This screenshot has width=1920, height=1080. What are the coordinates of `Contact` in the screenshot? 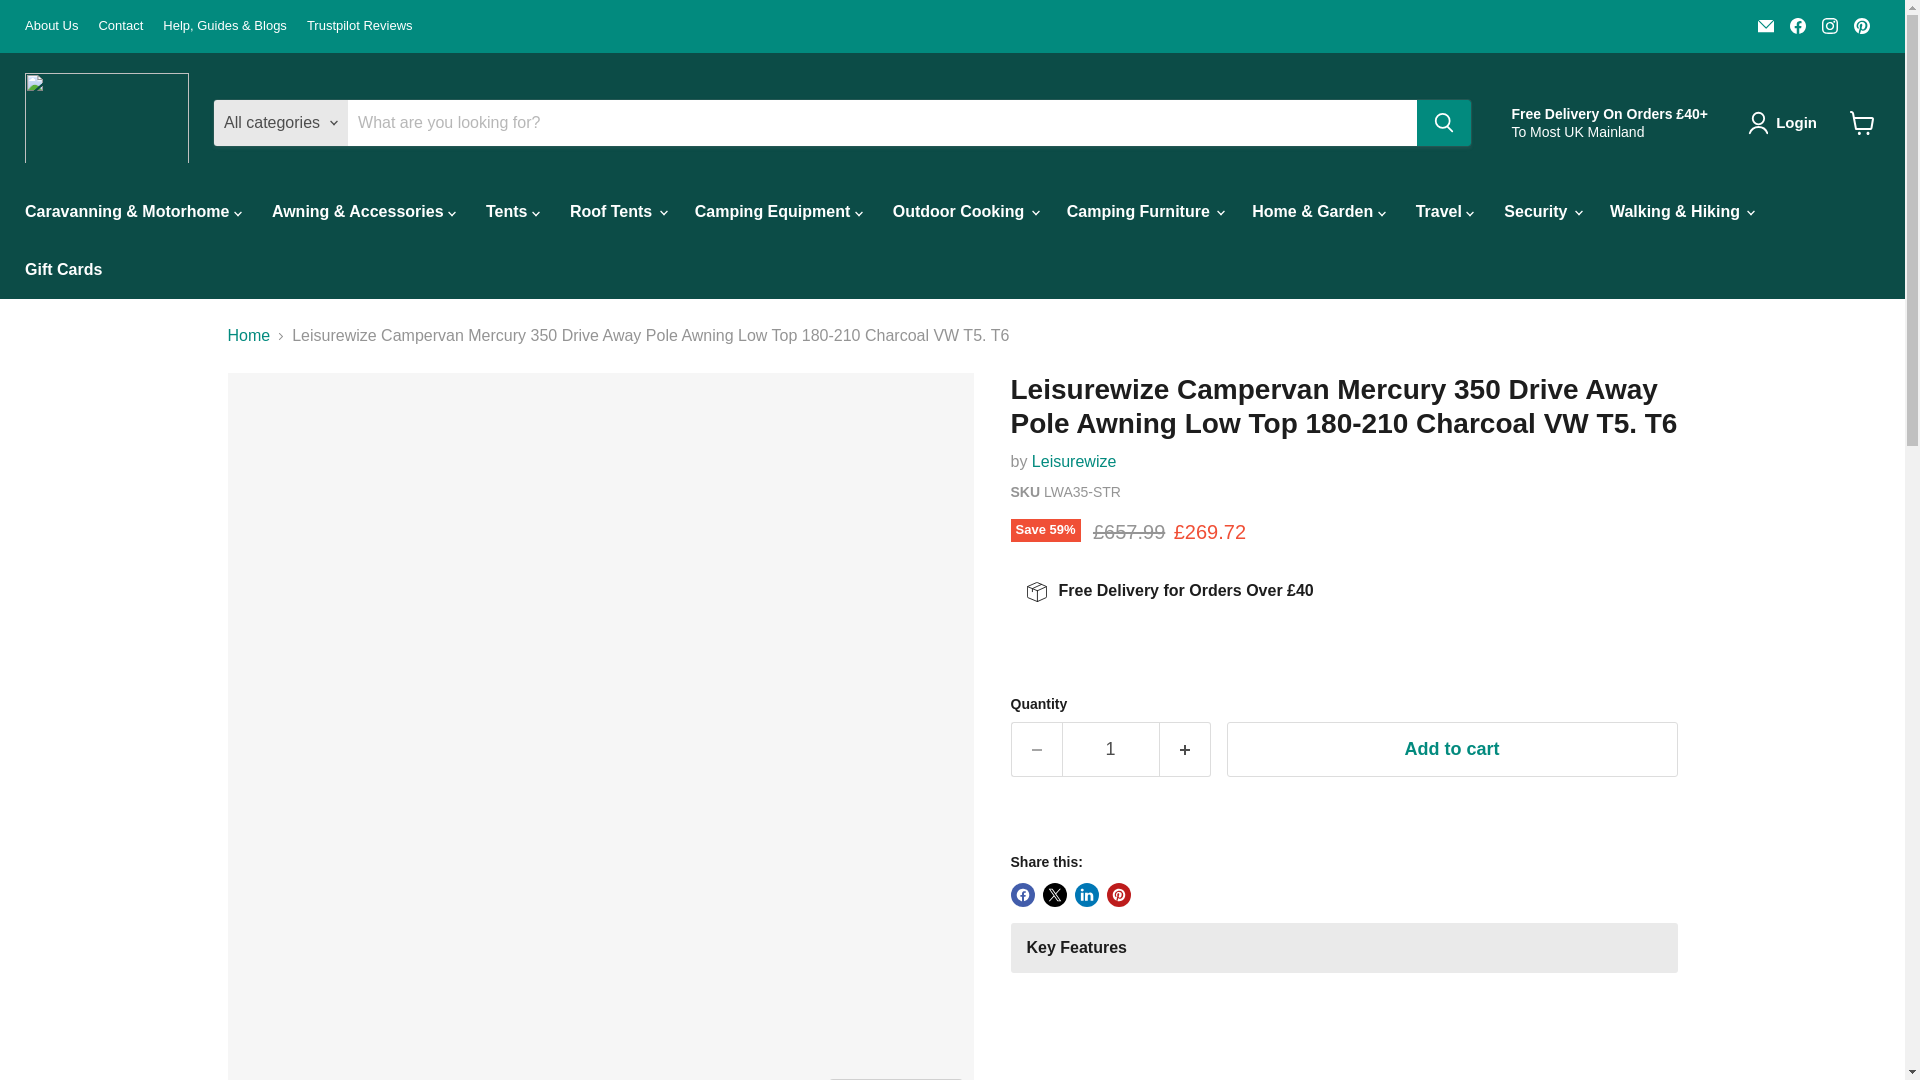 It's located at (120, 26).